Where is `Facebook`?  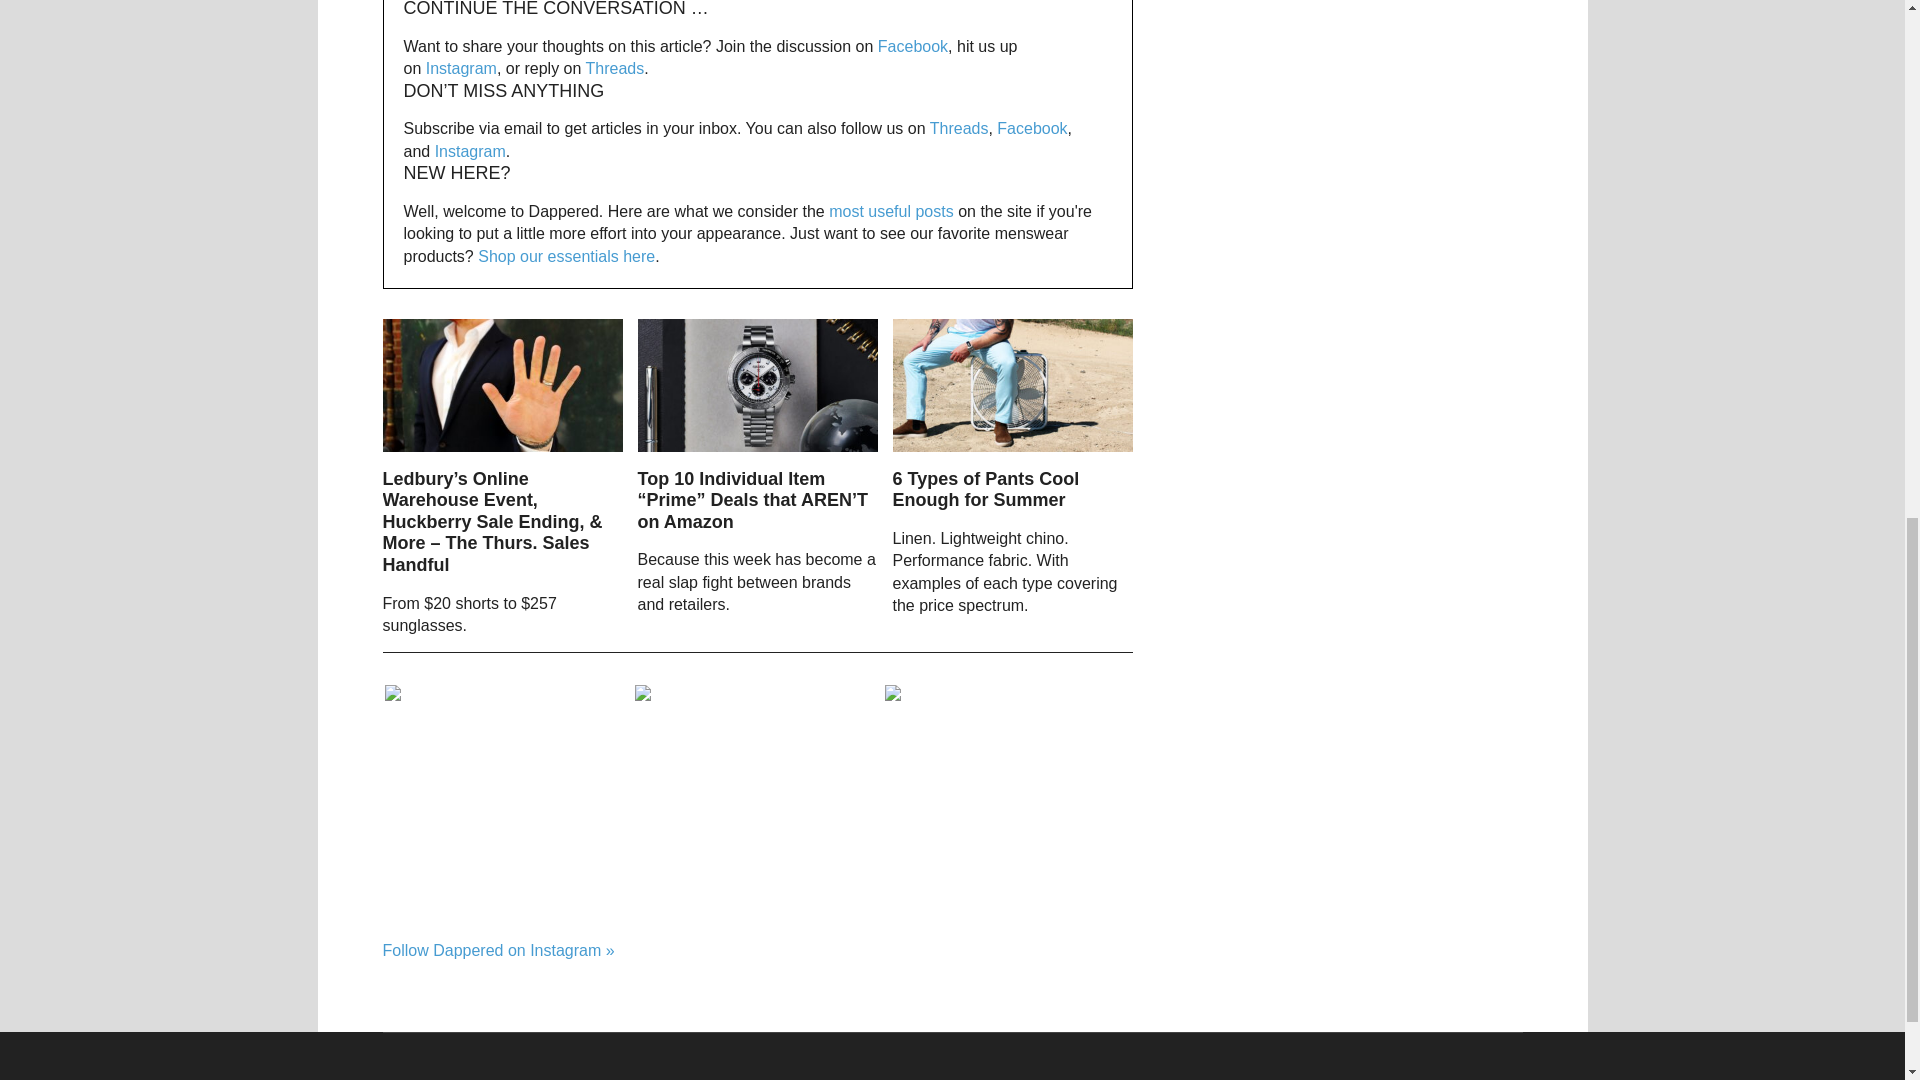 Facebook is located at coordinates (912, 46).